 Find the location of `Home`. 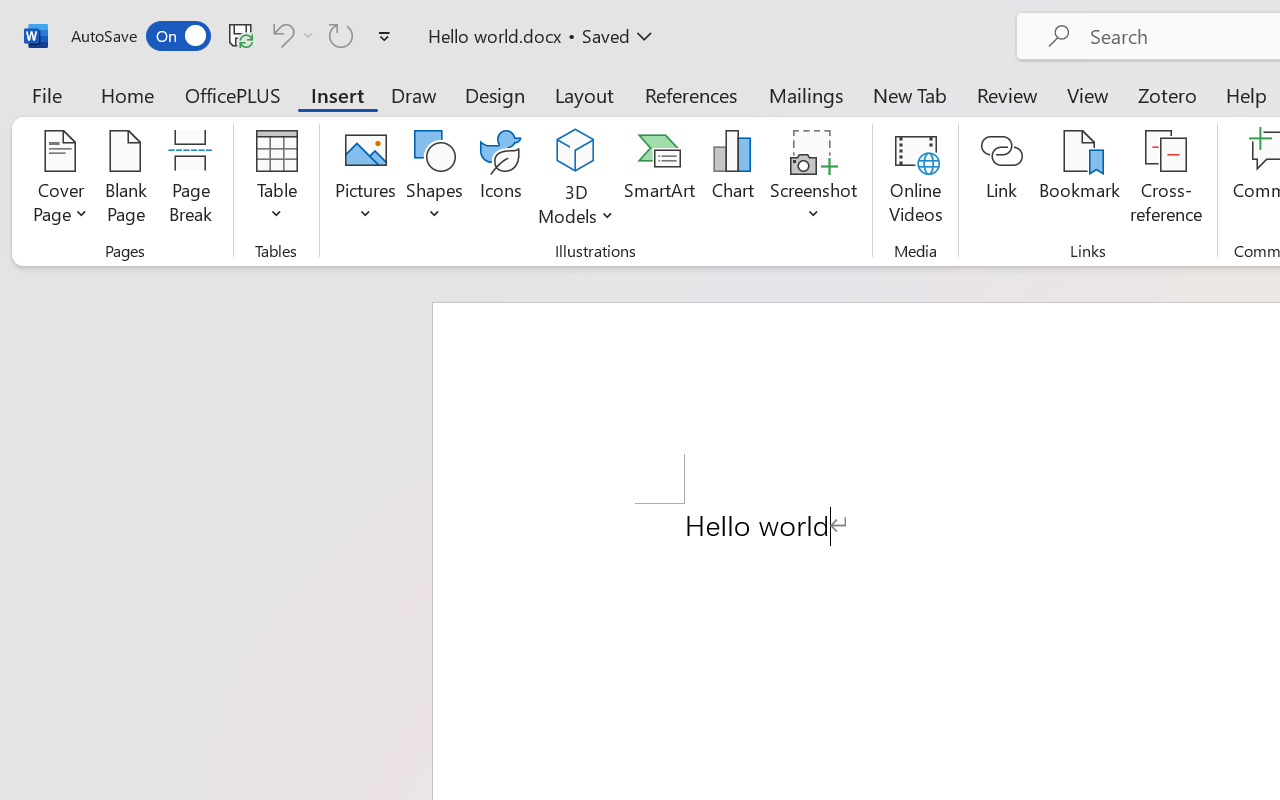

Home is located at coordinates (128, 94).